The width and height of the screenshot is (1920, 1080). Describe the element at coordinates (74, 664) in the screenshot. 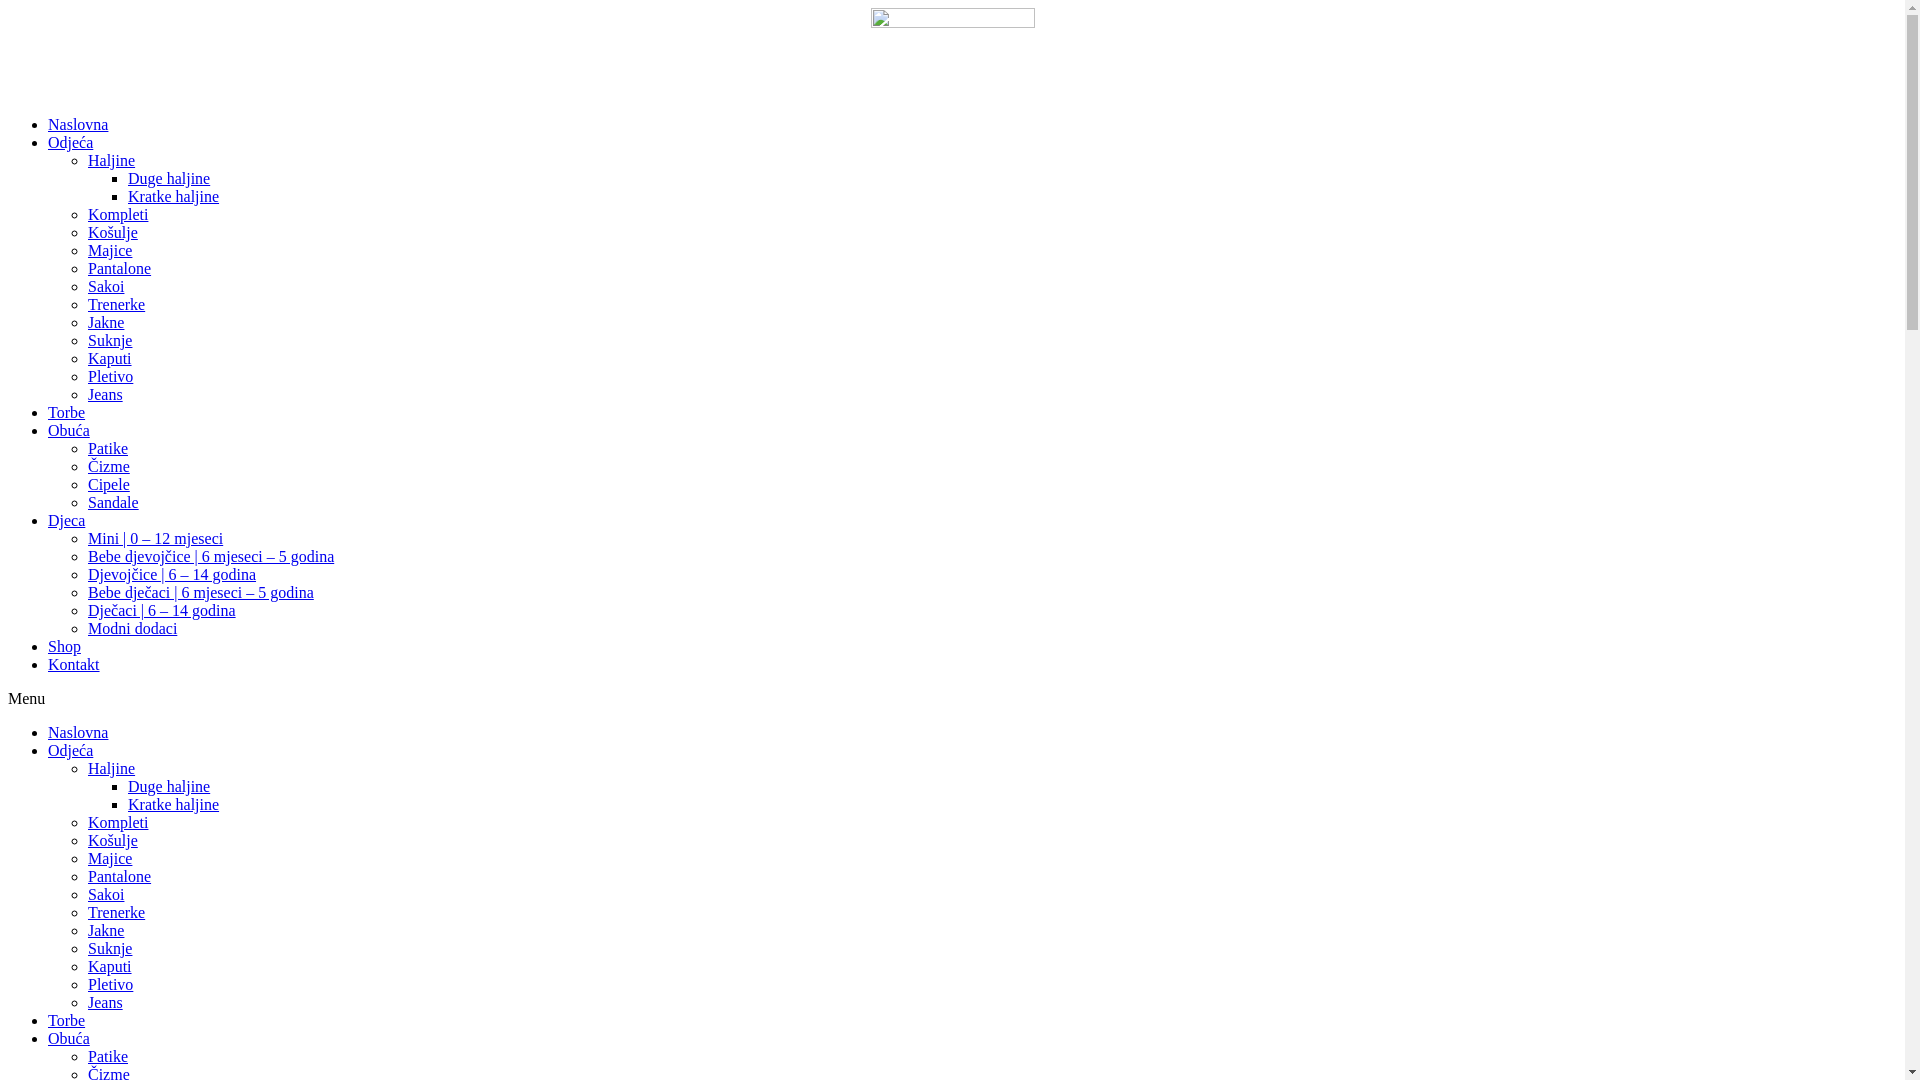

I see `Kontakt` at that location.